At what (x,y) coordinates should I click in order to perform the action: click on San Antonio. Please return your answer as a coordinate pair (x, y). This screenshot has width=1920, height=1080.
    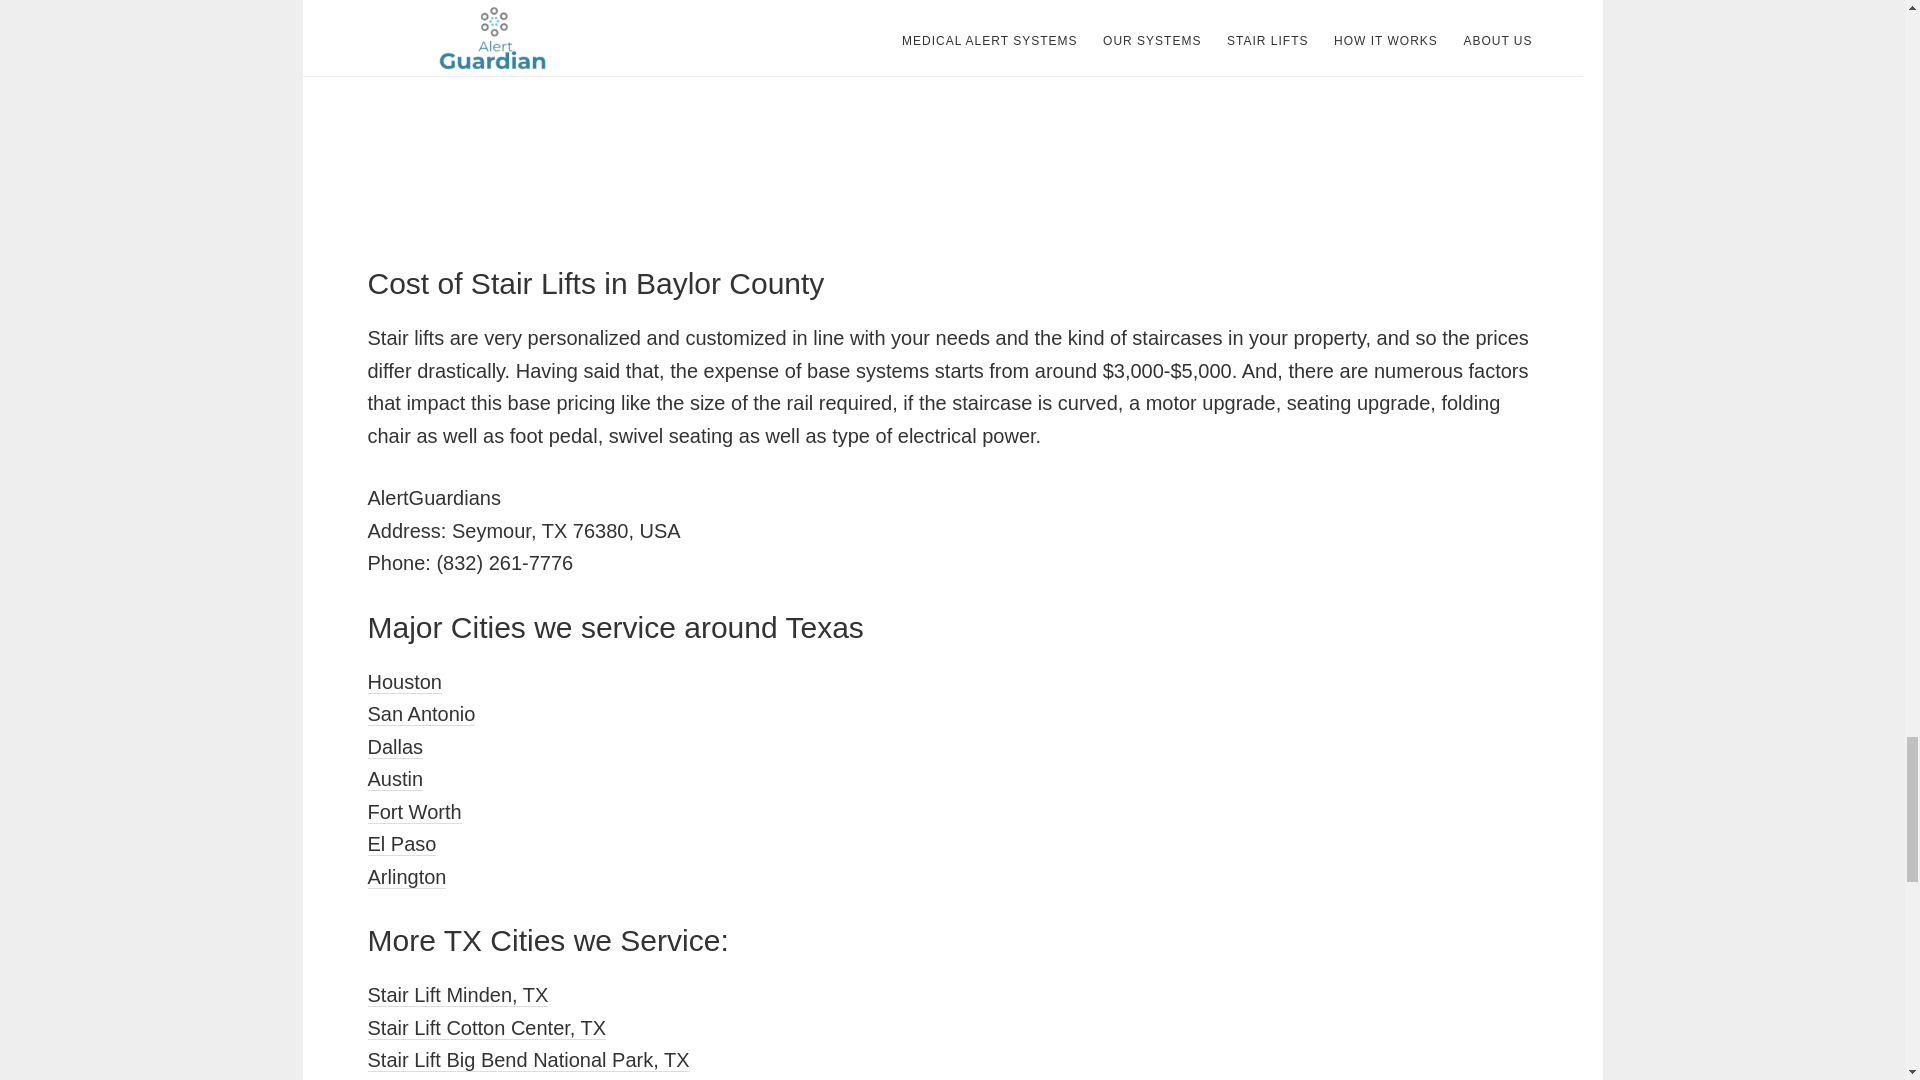
    Looking at the image, I should click on (422, 714).